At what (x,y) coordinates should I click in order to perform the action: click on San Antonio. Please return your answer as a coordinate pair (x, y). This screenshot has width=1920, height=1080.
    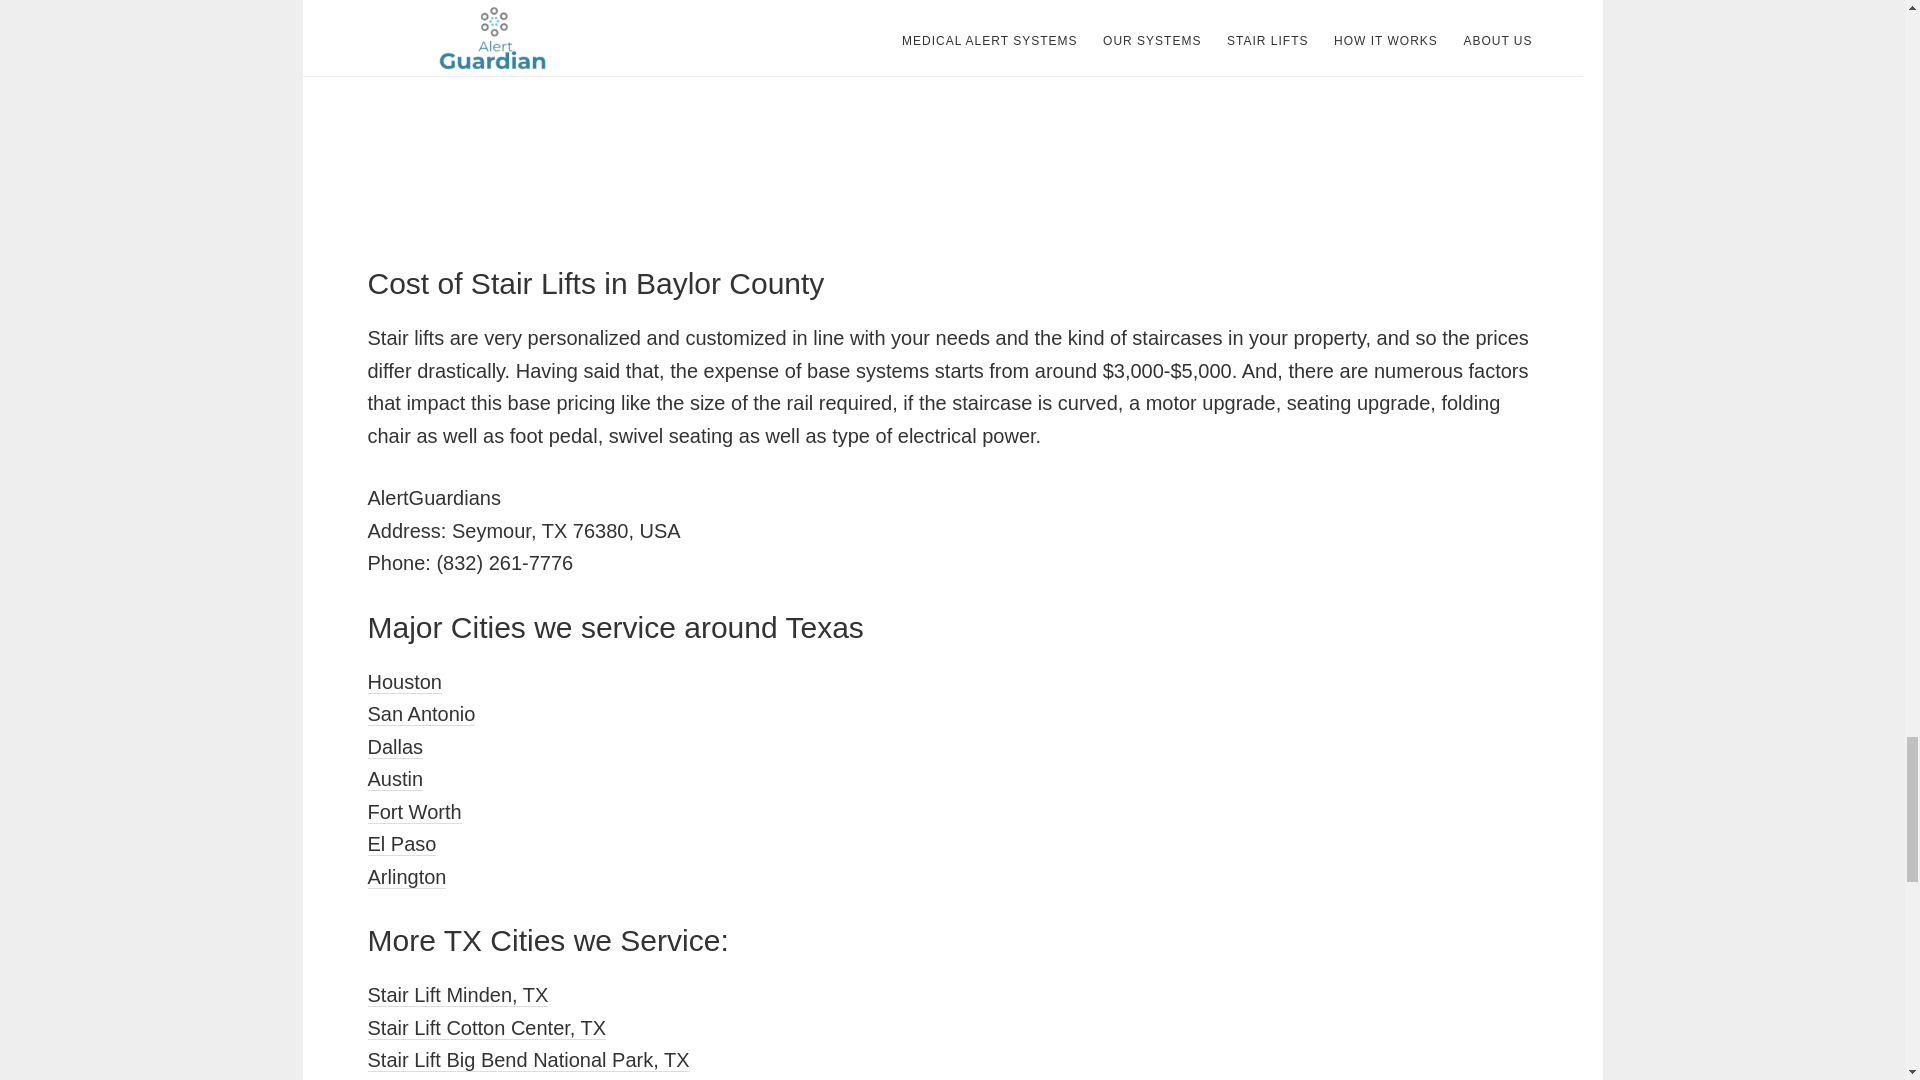
    Looking at the image, I should click on (422, 714).